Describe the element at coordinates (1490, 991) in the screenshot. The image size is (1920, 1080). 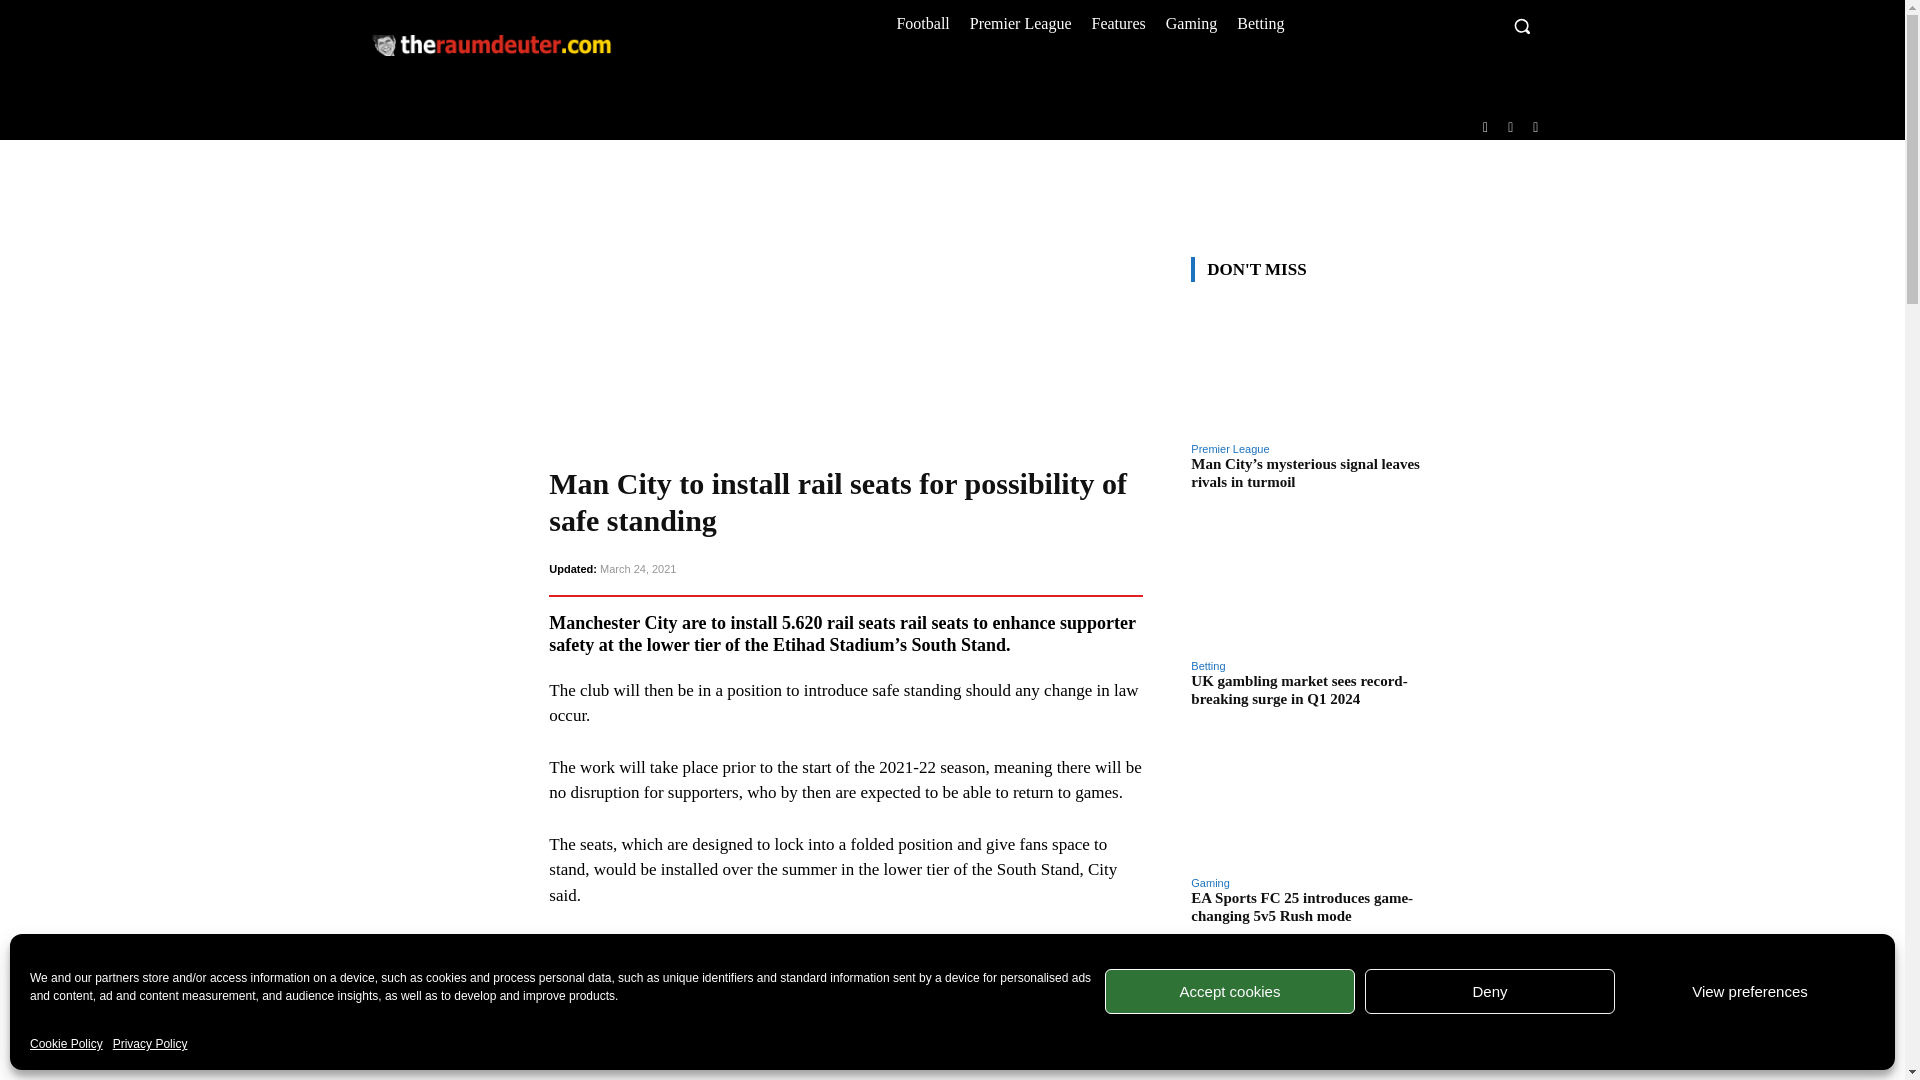
I see `Deny` at that location.